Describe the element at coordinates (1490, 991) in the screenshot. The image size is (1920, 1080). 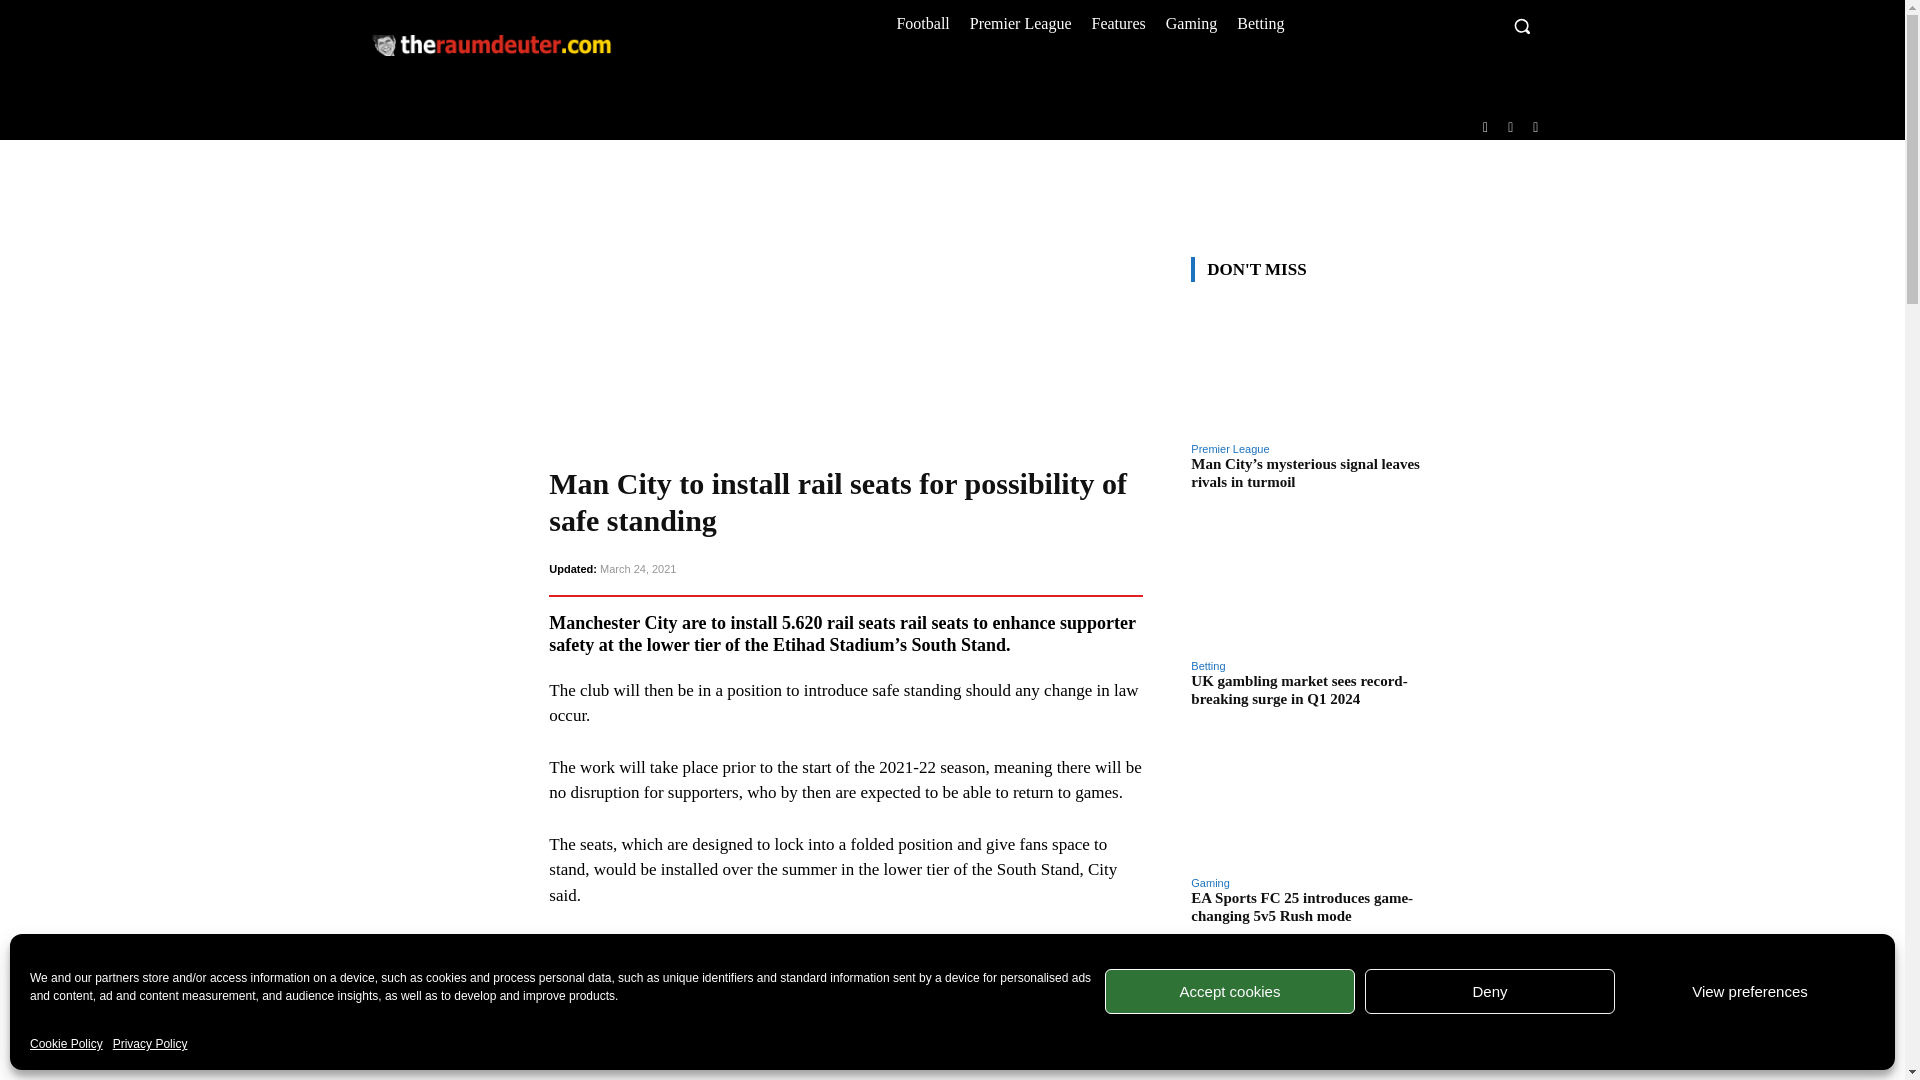
I see `Deny` at that location.